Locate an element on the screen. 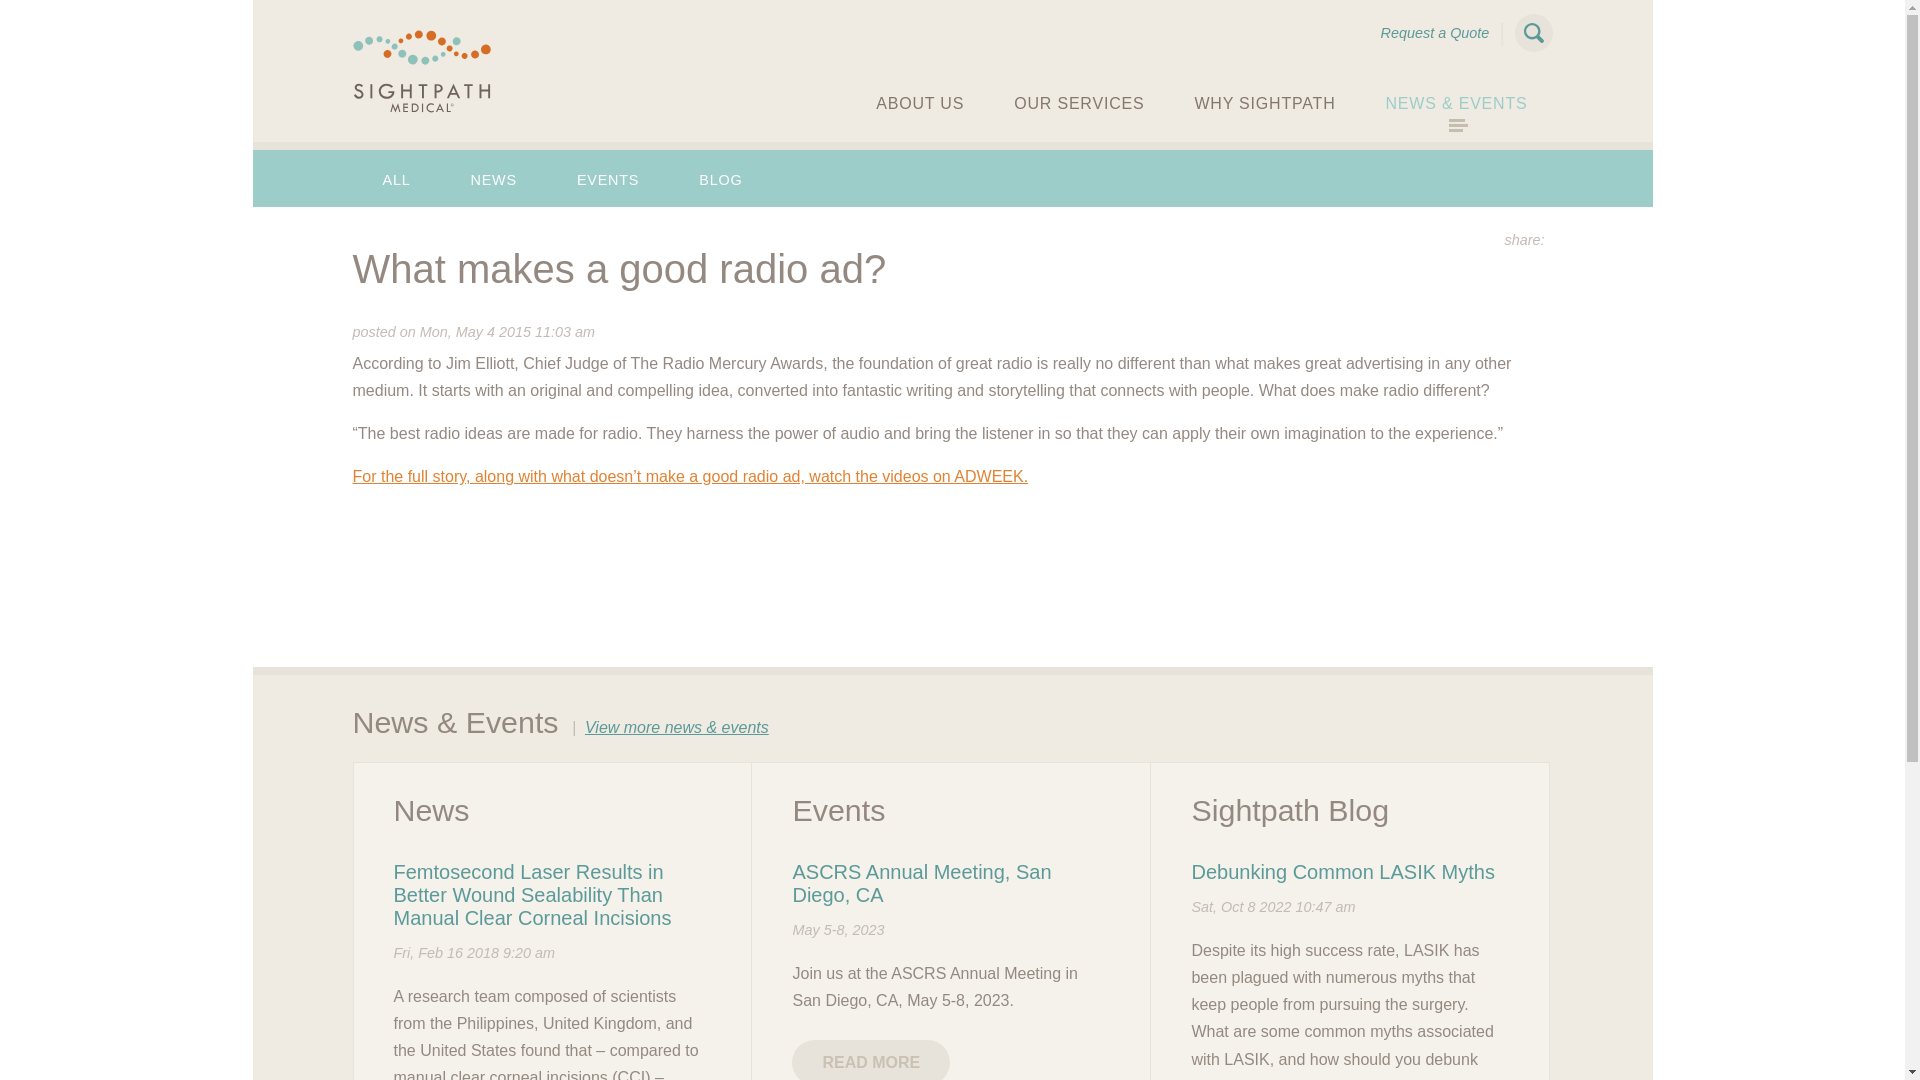 The width and height of the screenshot is (1920, 1080). WHY SIGHTPATH is located at coordinates (1264, 108).